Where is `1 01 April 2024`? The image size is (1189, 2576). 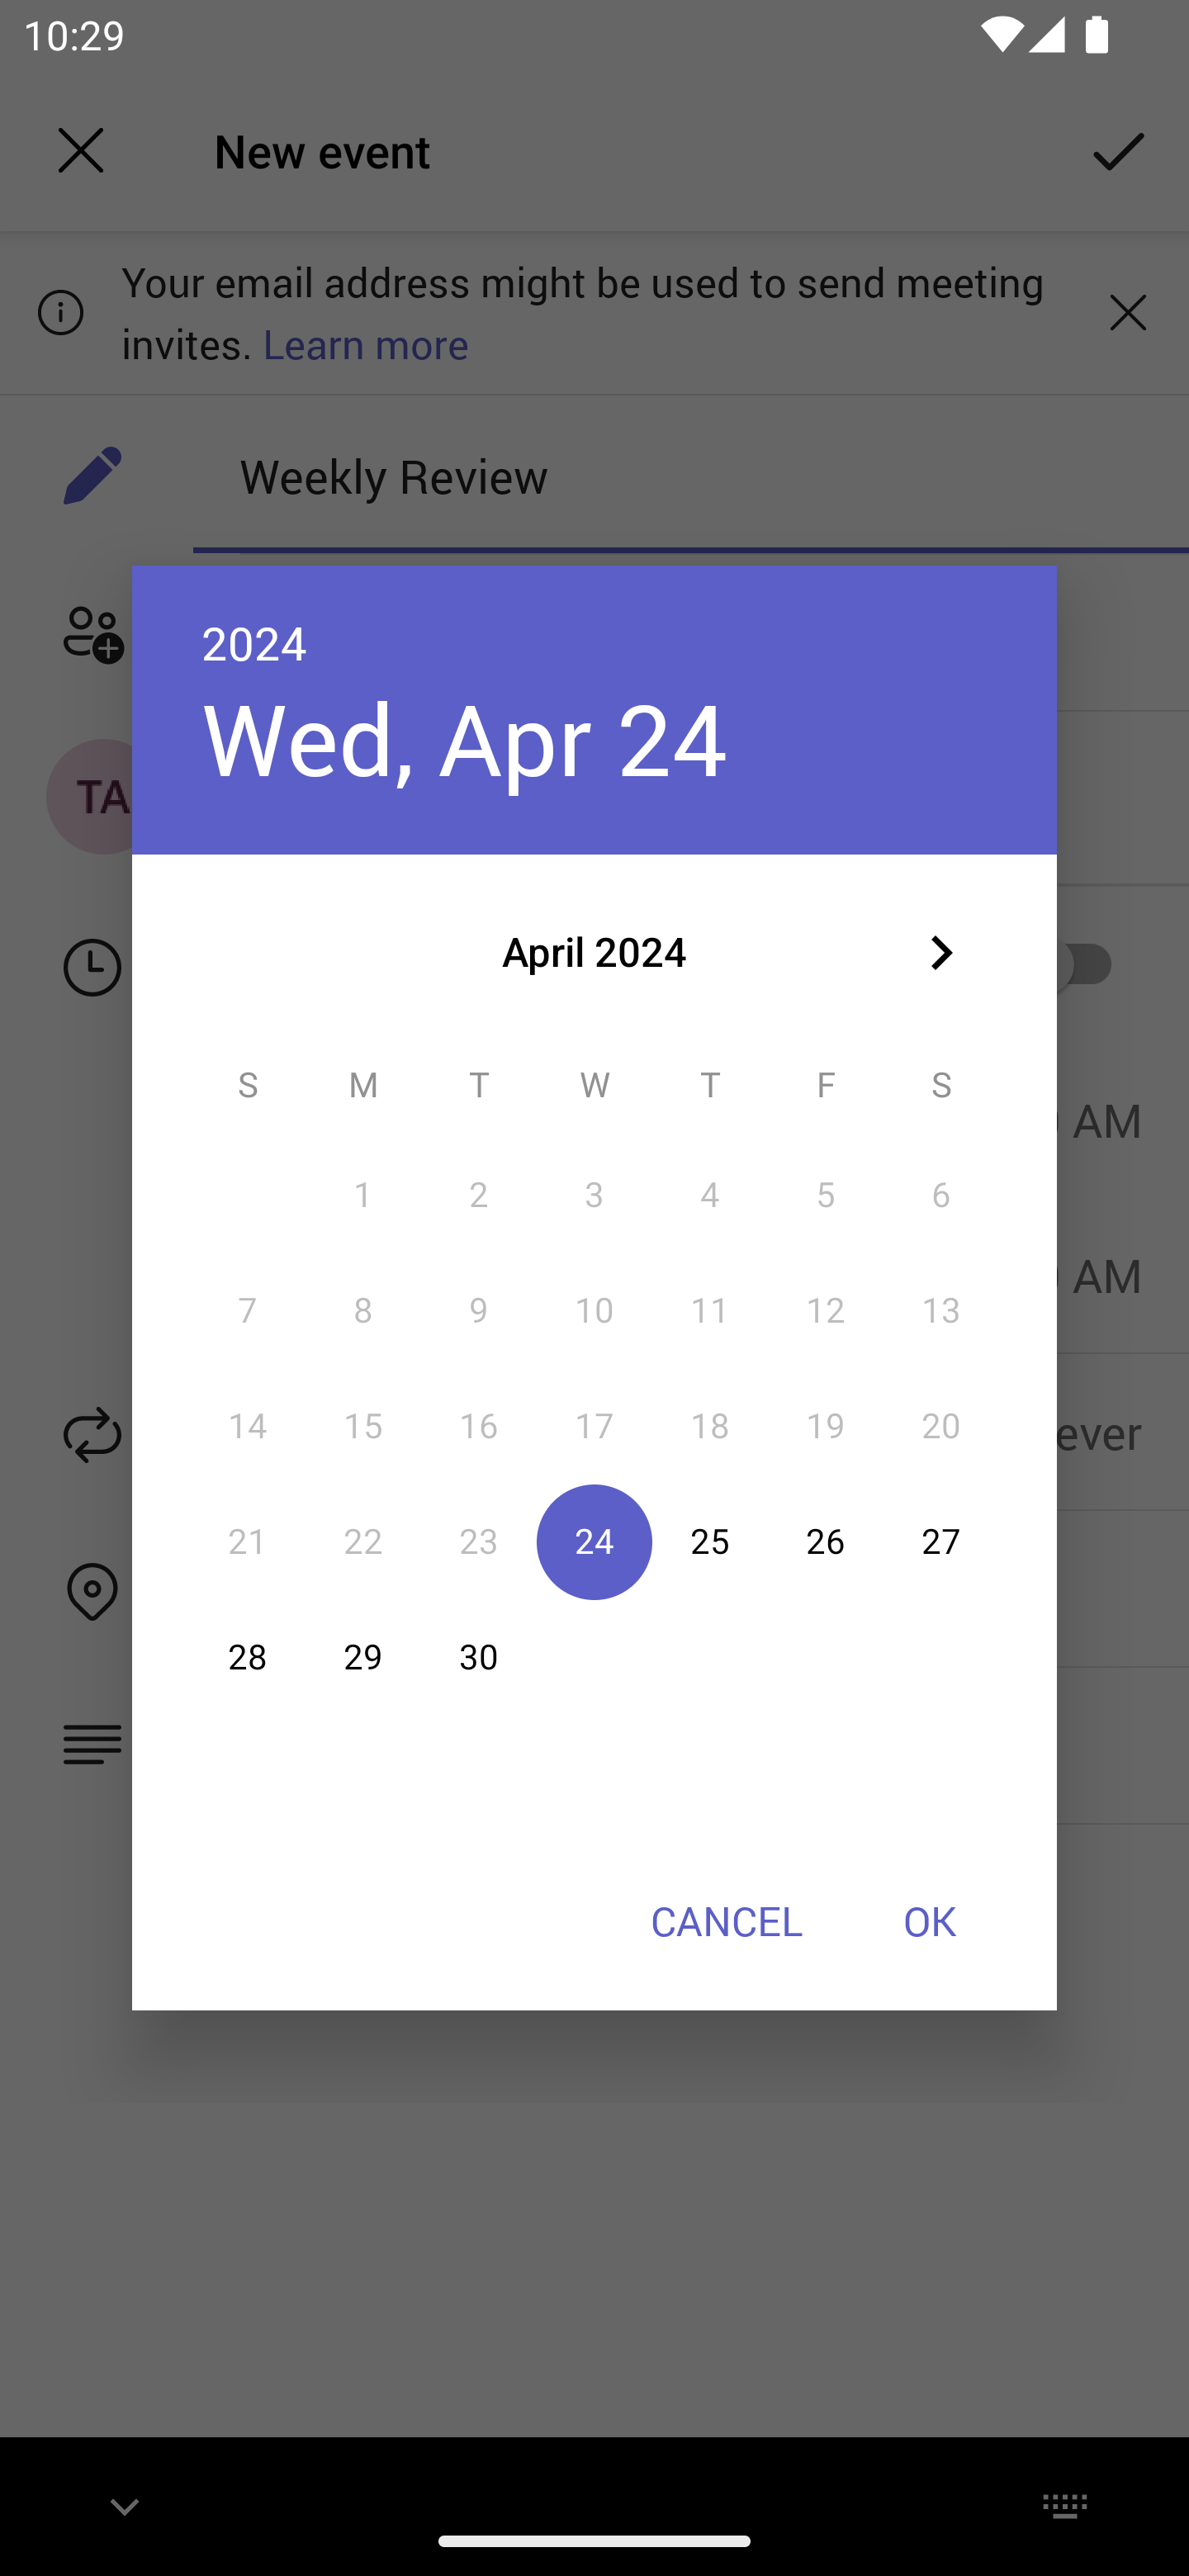 1 01 April 2024 is located at coordinates (363, 1196).